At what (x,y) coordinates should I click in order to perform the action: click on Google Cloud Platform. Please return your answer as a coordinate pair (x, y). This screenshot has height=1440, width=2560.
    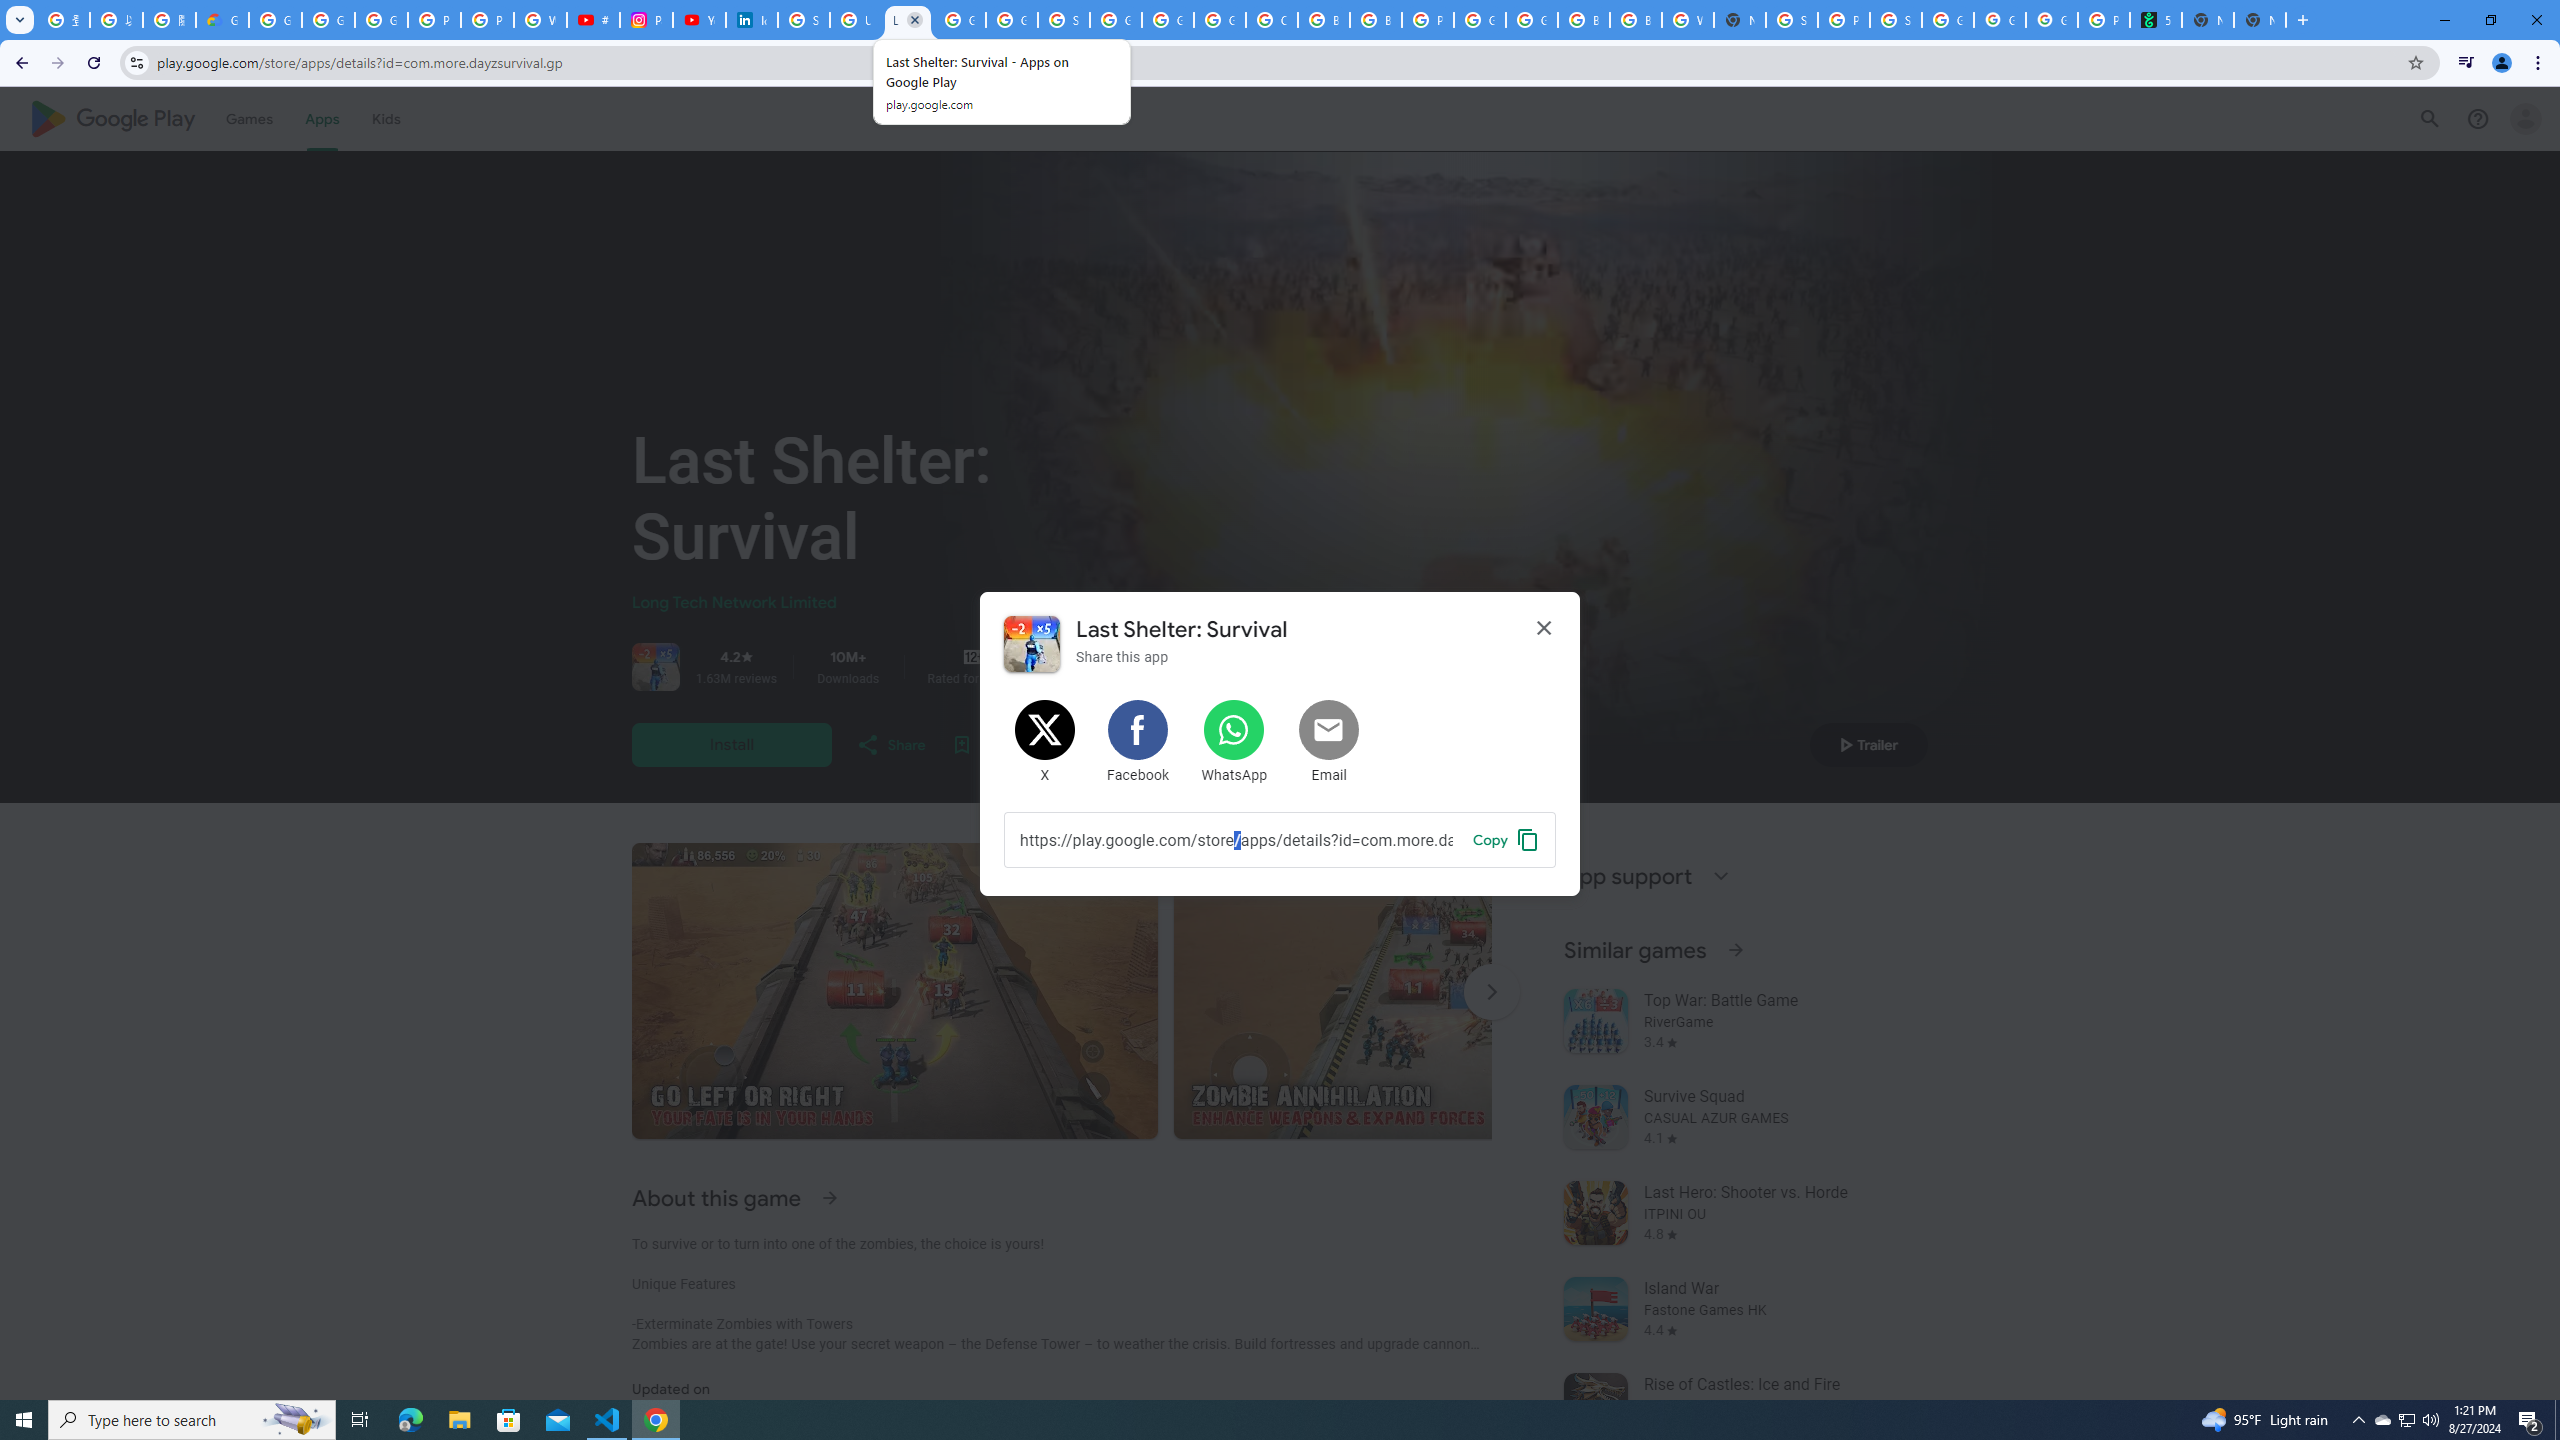
    Looking at the image, I should click on (1168, 20).